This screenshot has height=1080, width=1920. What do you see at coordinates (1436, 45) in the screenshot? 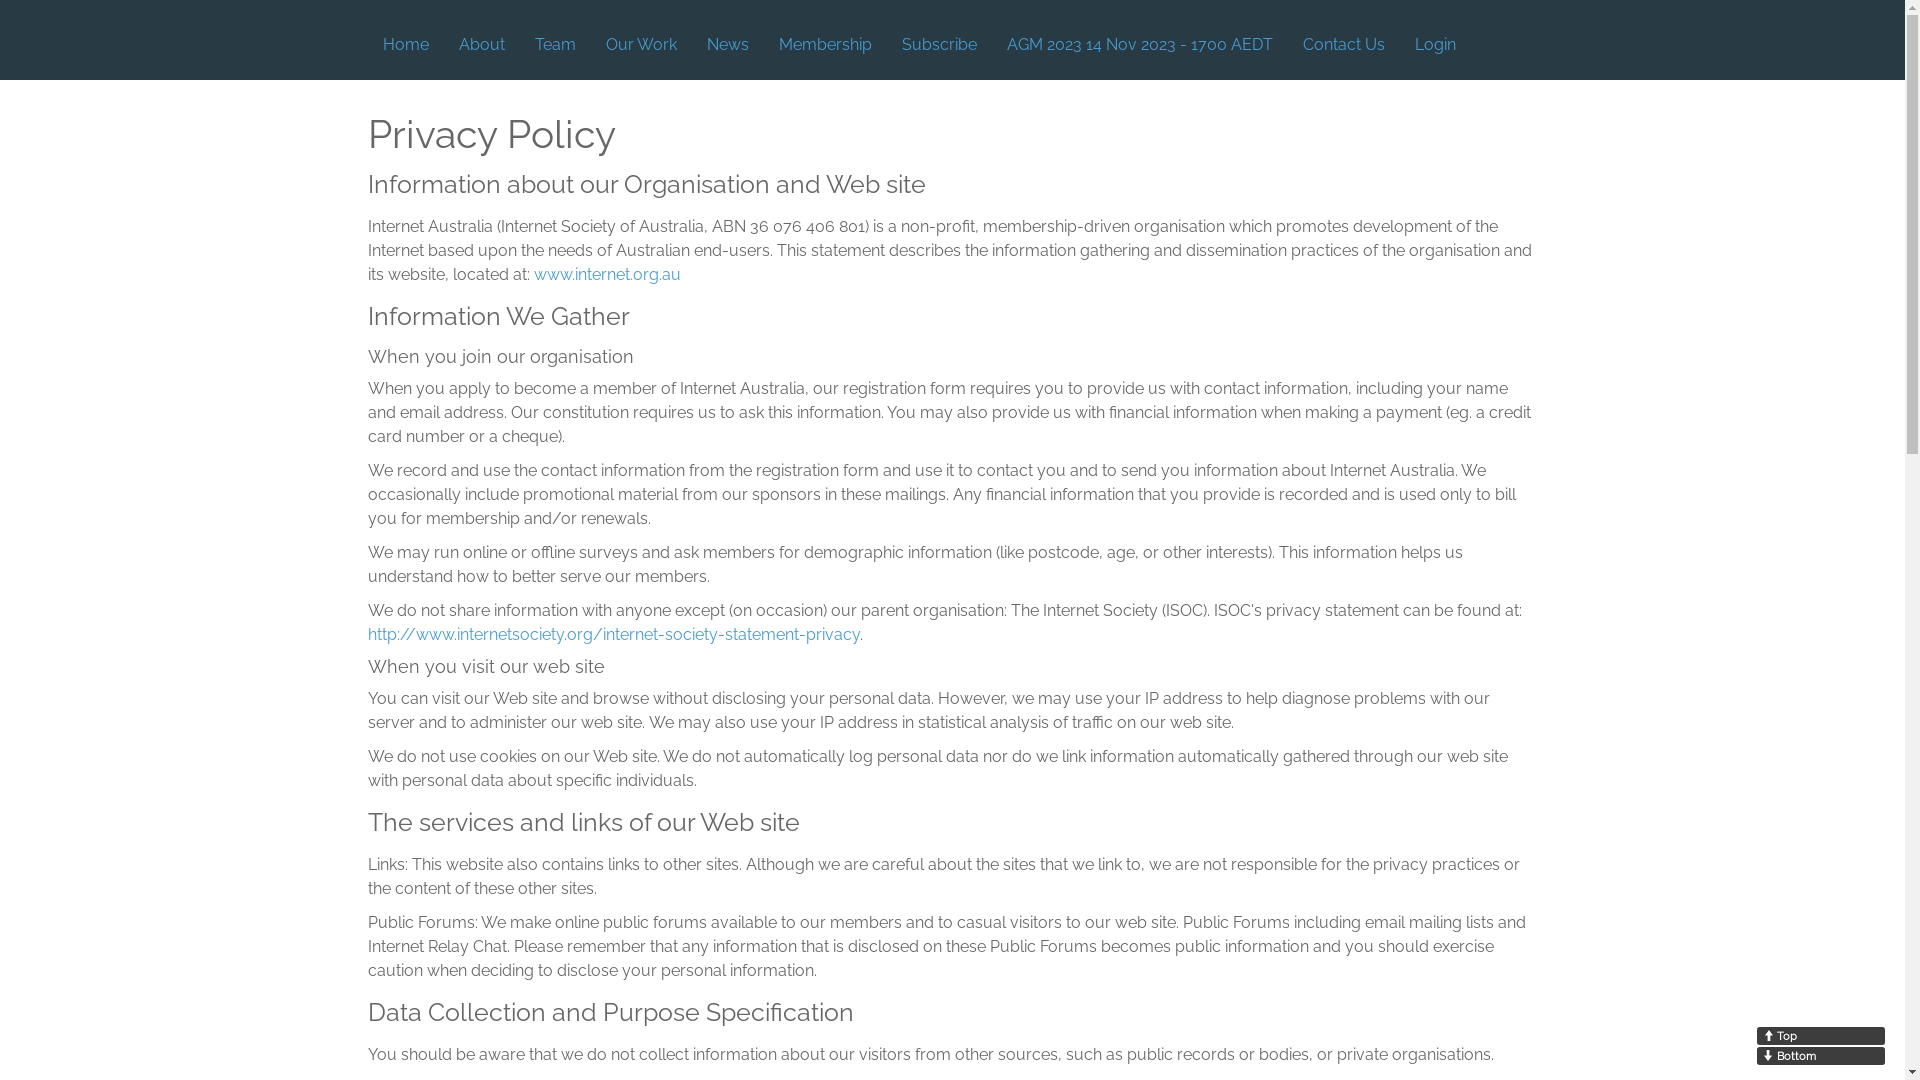
I see `Login` at bounding box center [1436, 45].